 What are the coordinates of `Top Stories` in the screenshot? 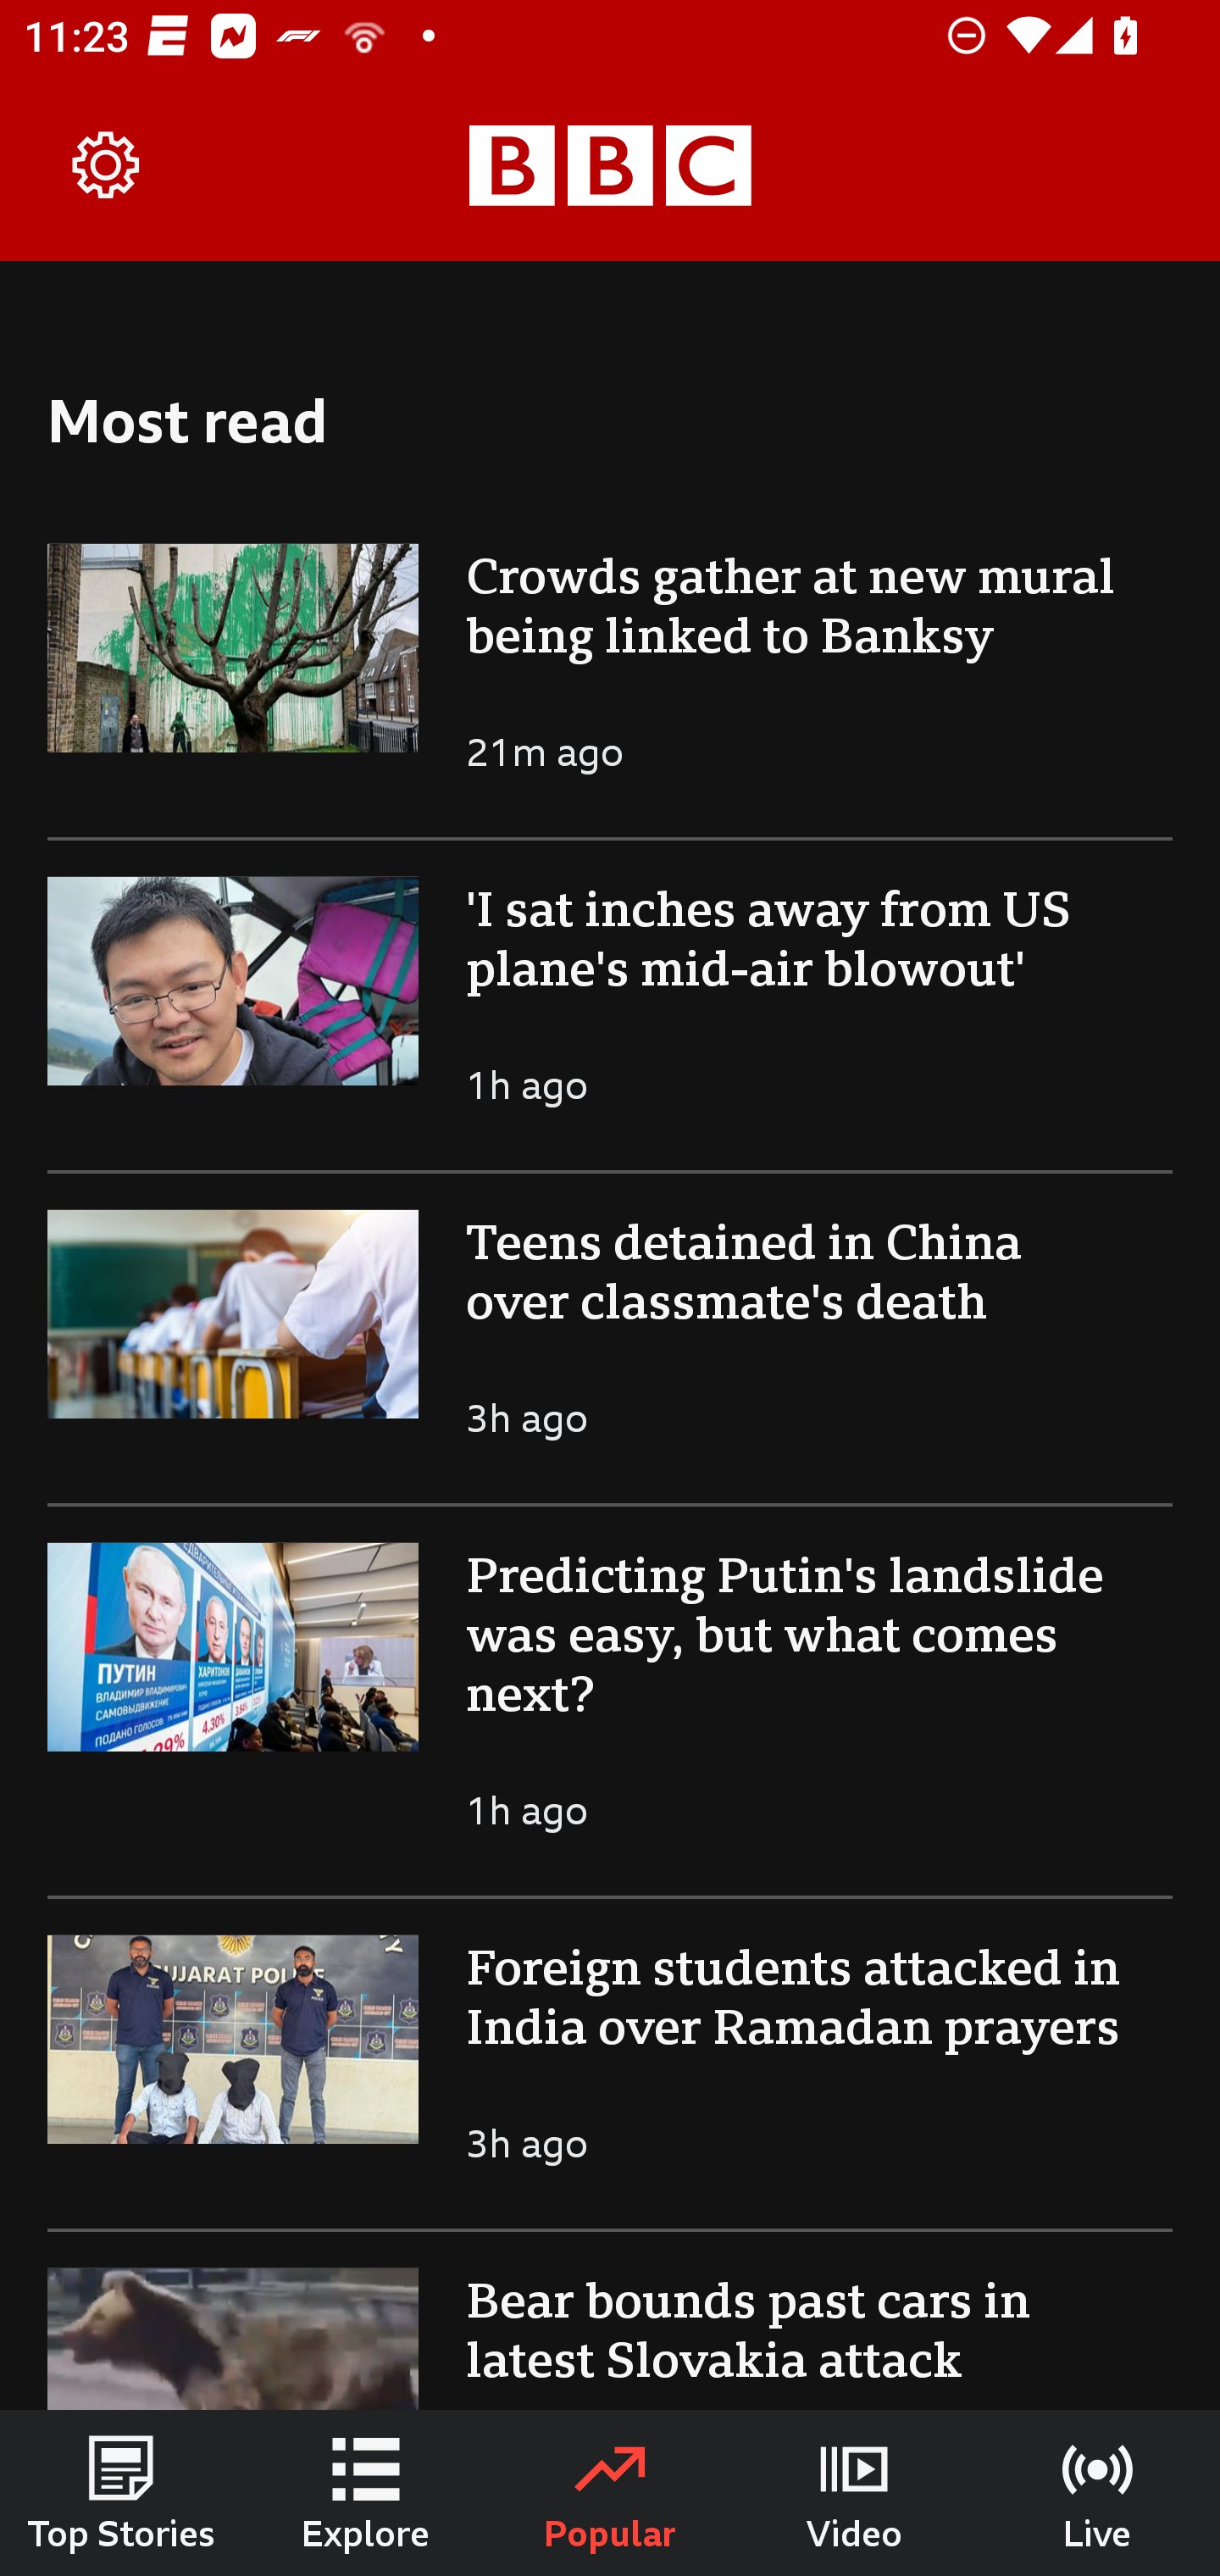 It's located at (122, 2493).